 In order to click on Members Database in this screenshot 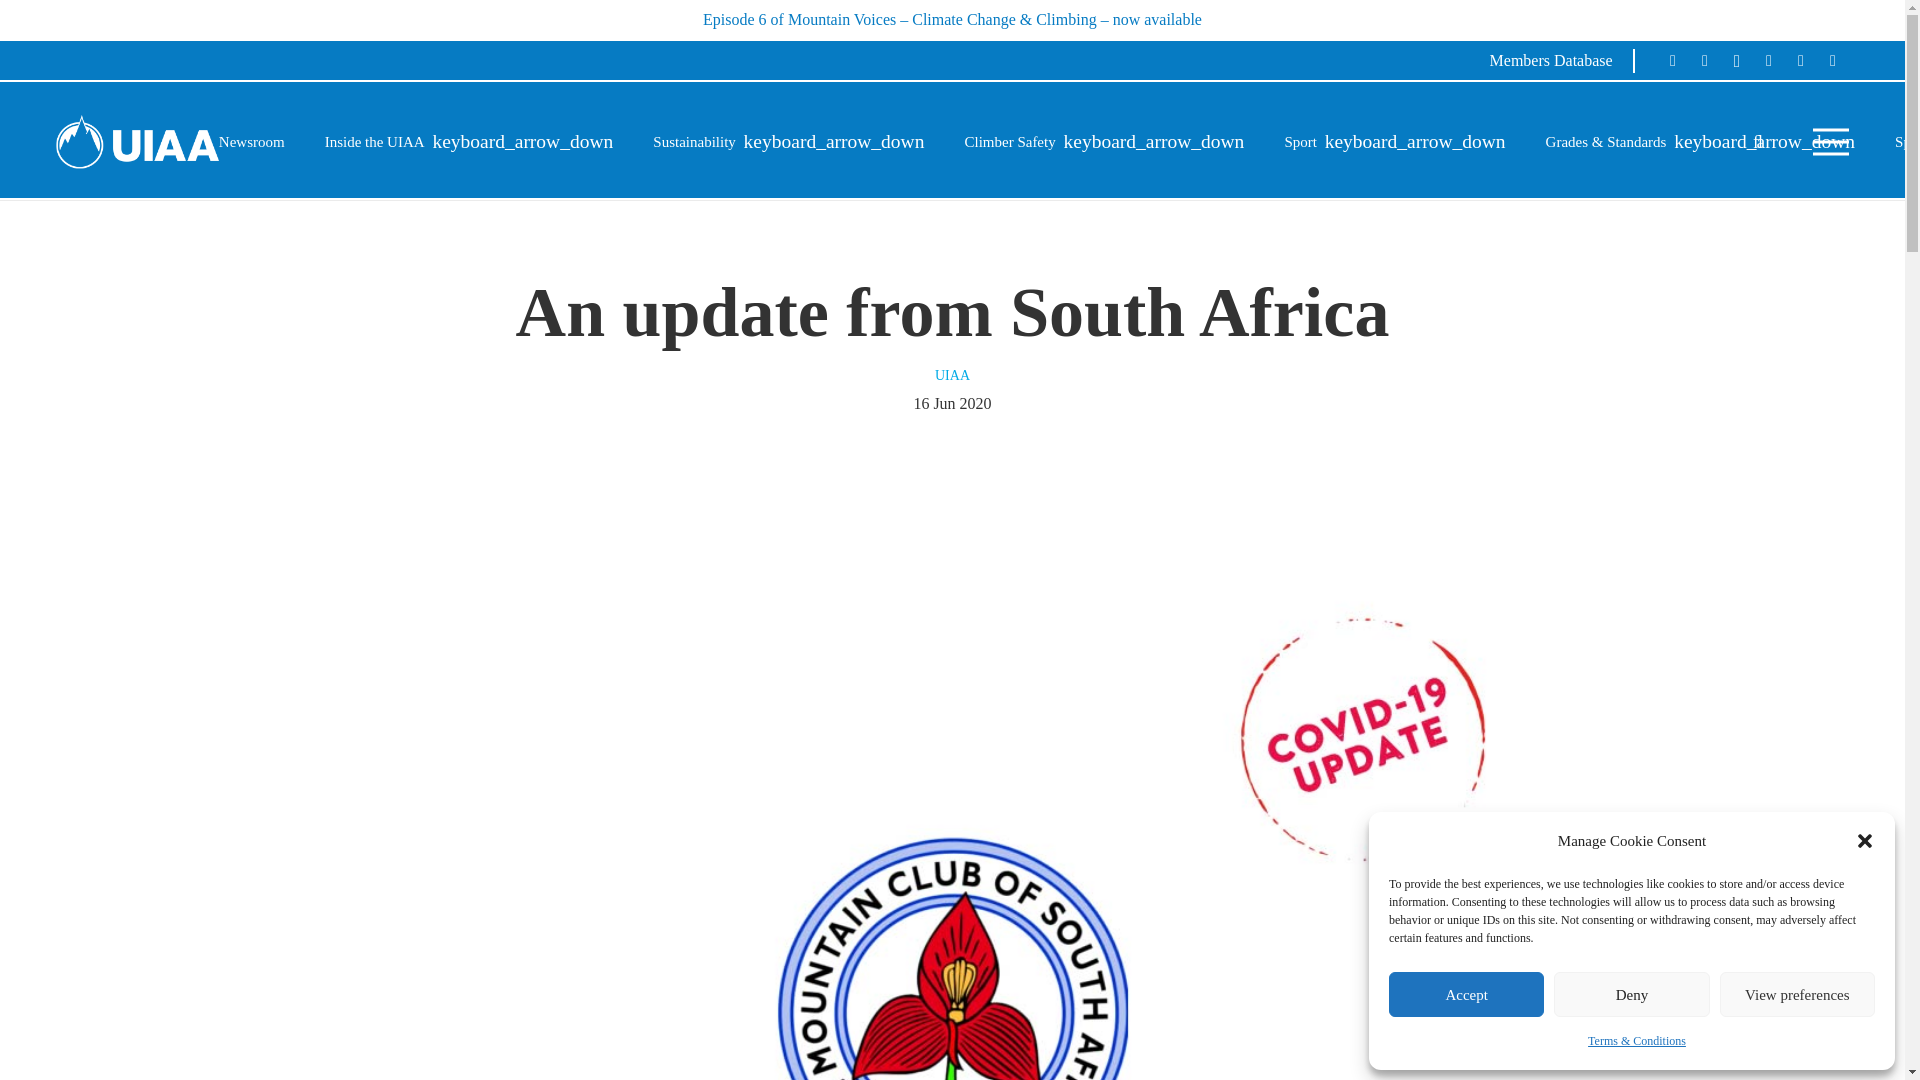, I will do `click(1561, 60)`.